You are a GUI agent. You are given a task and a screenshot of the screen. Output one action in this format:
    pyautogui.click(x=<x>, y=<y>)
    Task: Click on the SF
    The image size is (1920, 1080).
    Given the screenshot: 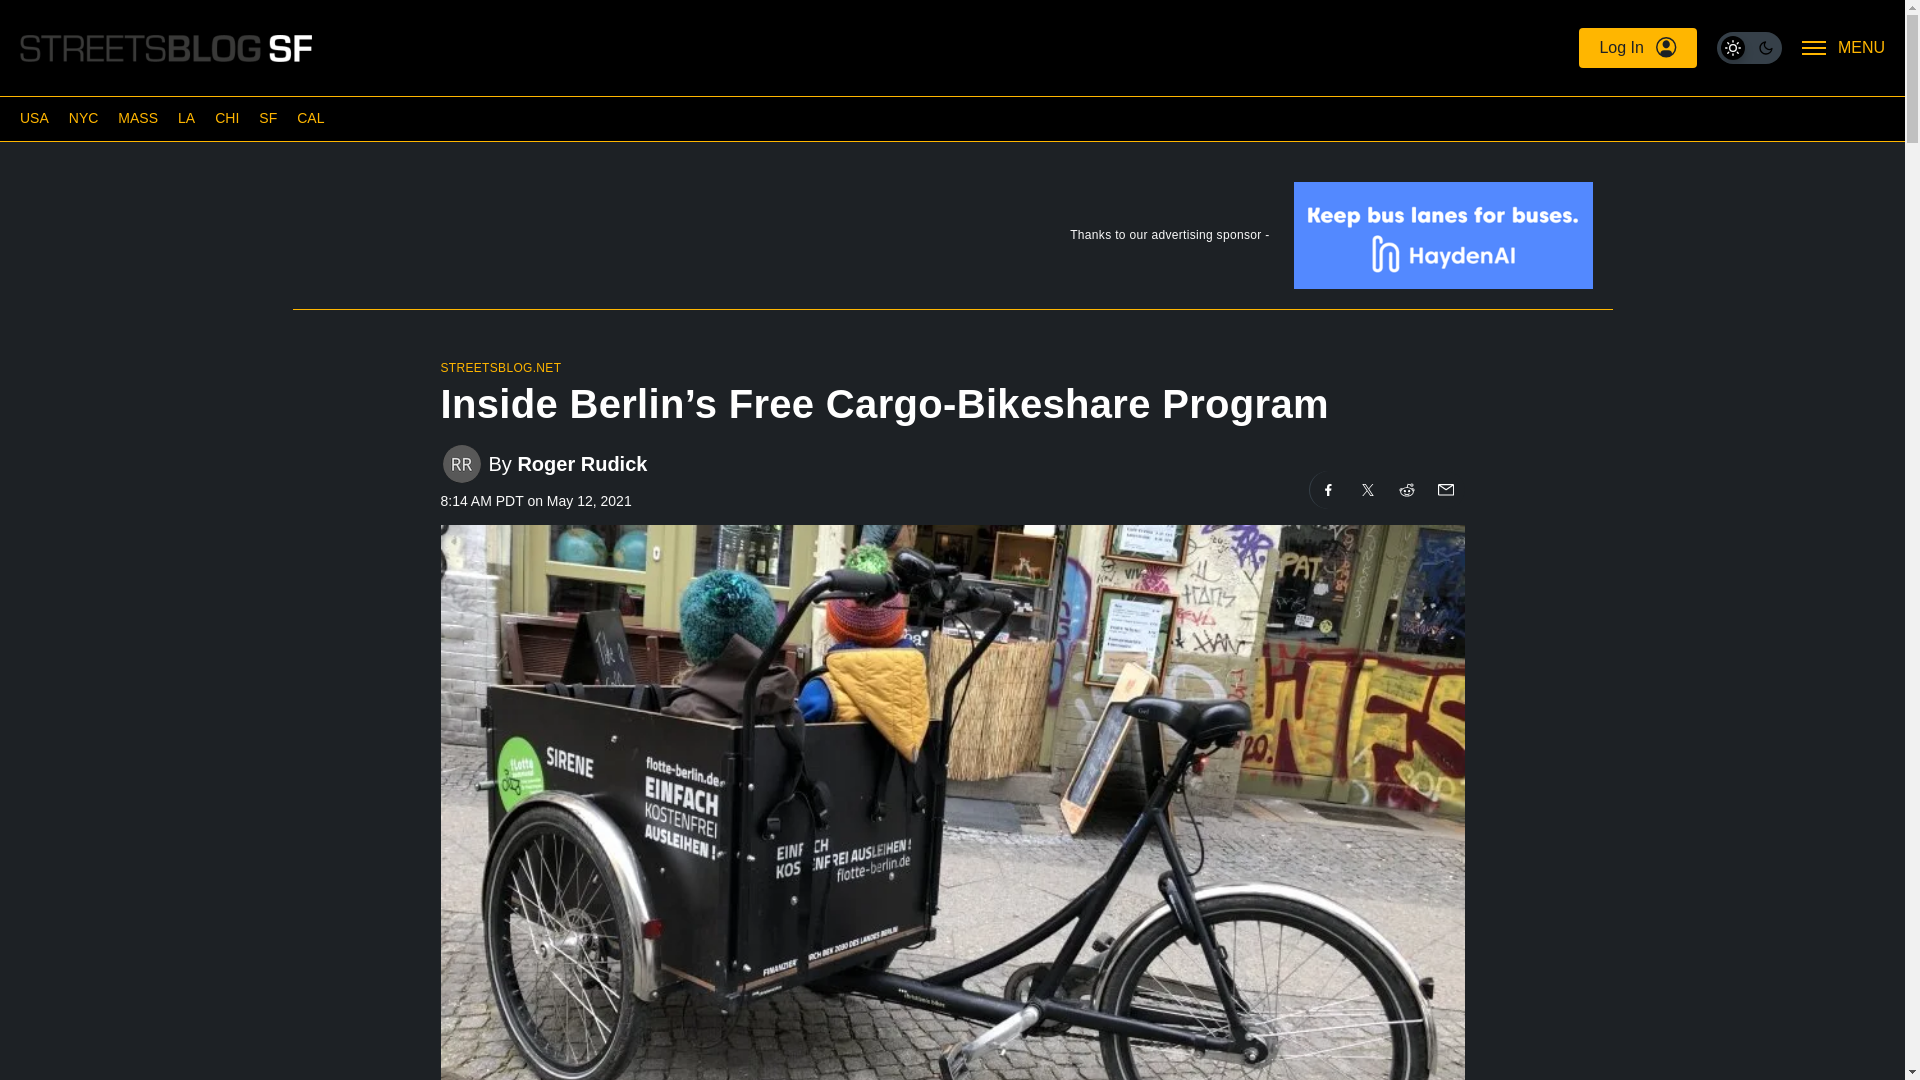 What is the action you would take?
    pyautogui.click(x=268, y=118)
    